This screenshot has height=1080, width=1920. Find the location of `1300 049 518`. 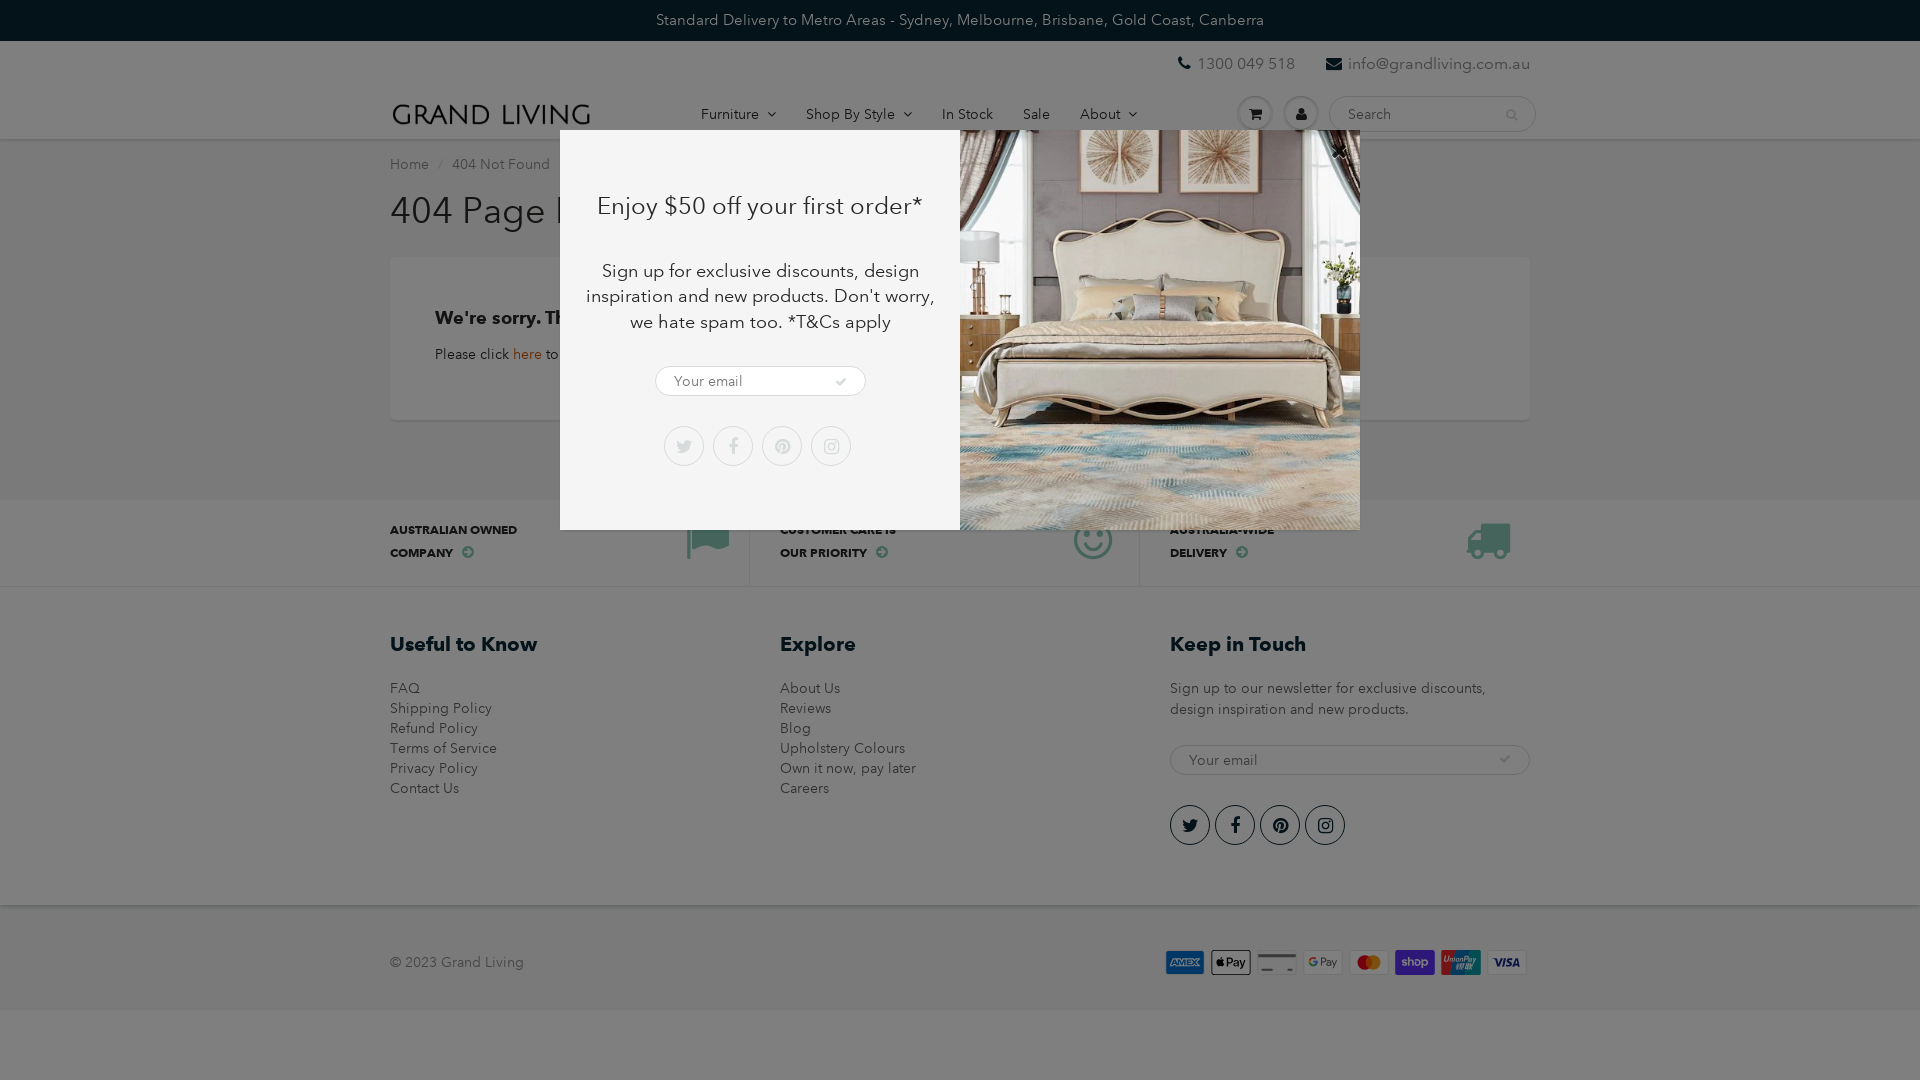

1300 049 518 is located at coordinates (1236, 64).